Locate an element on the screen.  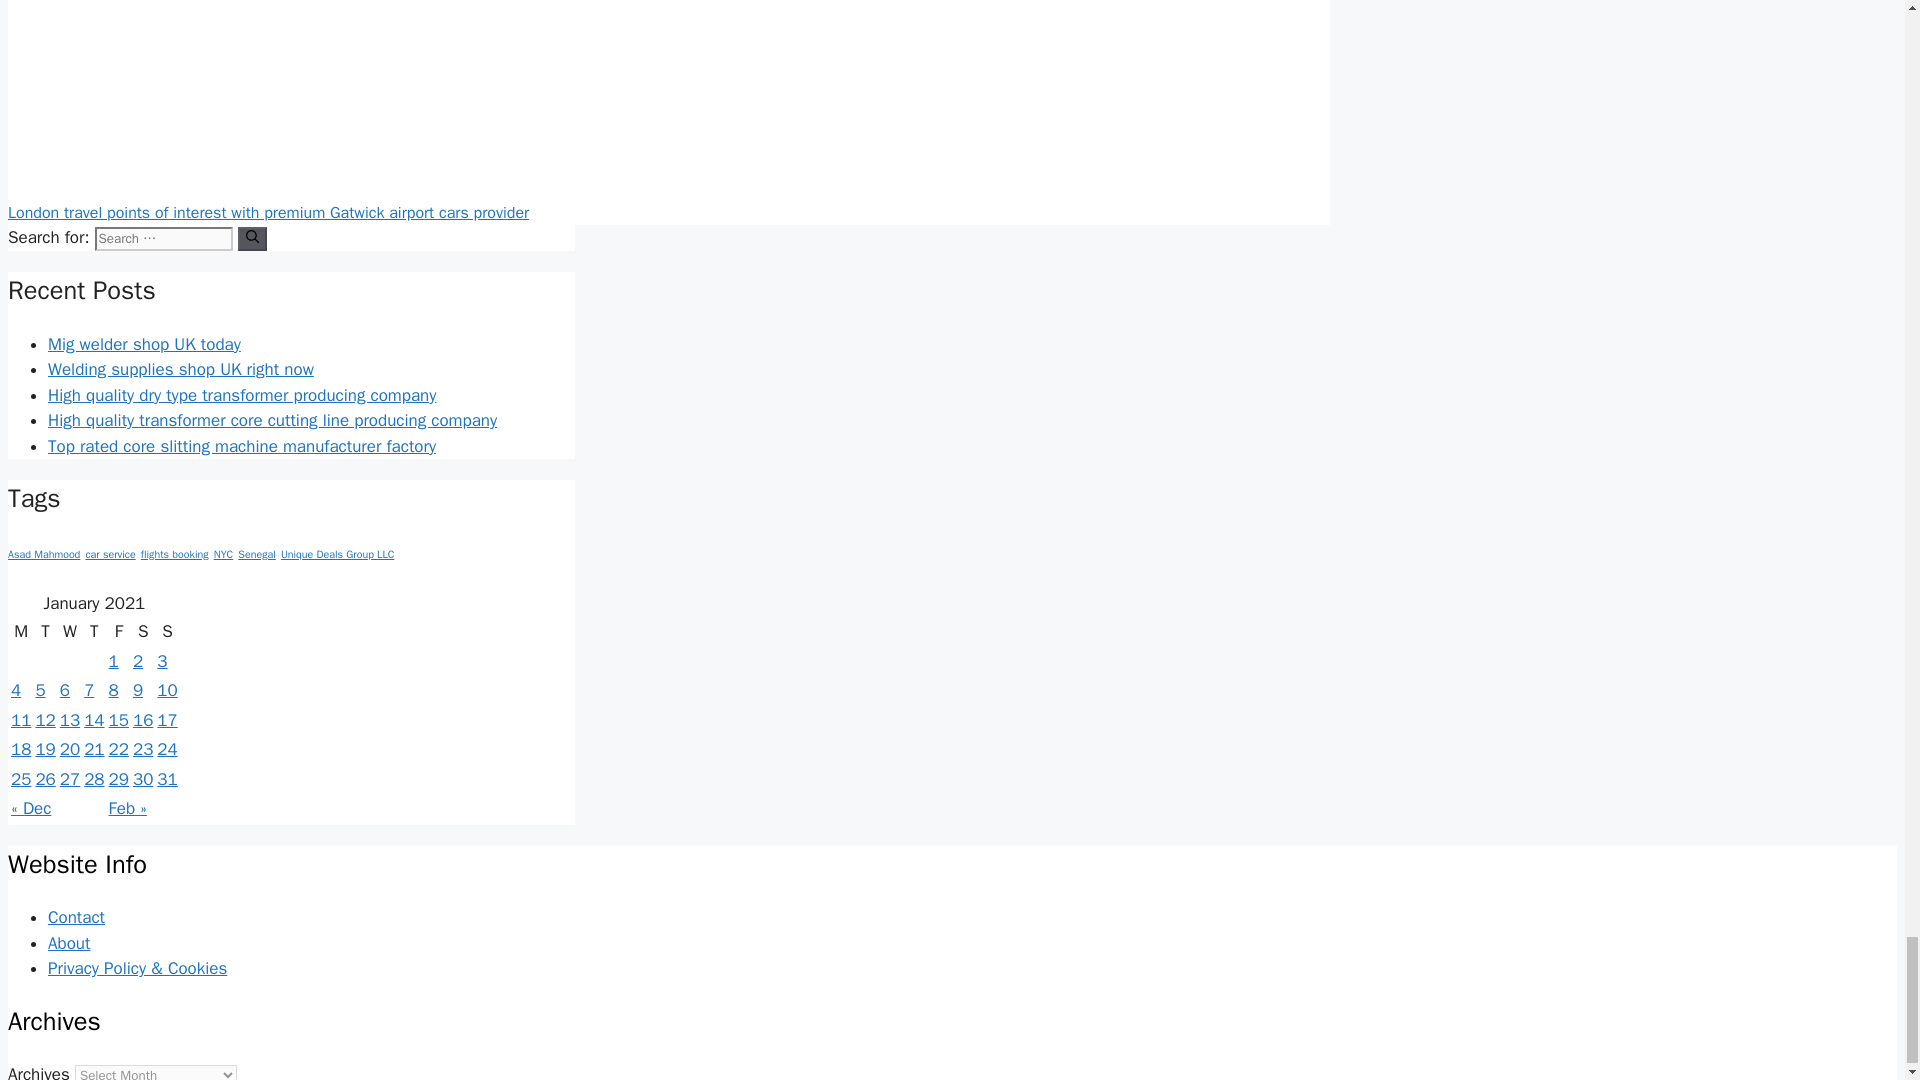
High quality transformer core cutting line producing company is located at coordinates (272, 420).